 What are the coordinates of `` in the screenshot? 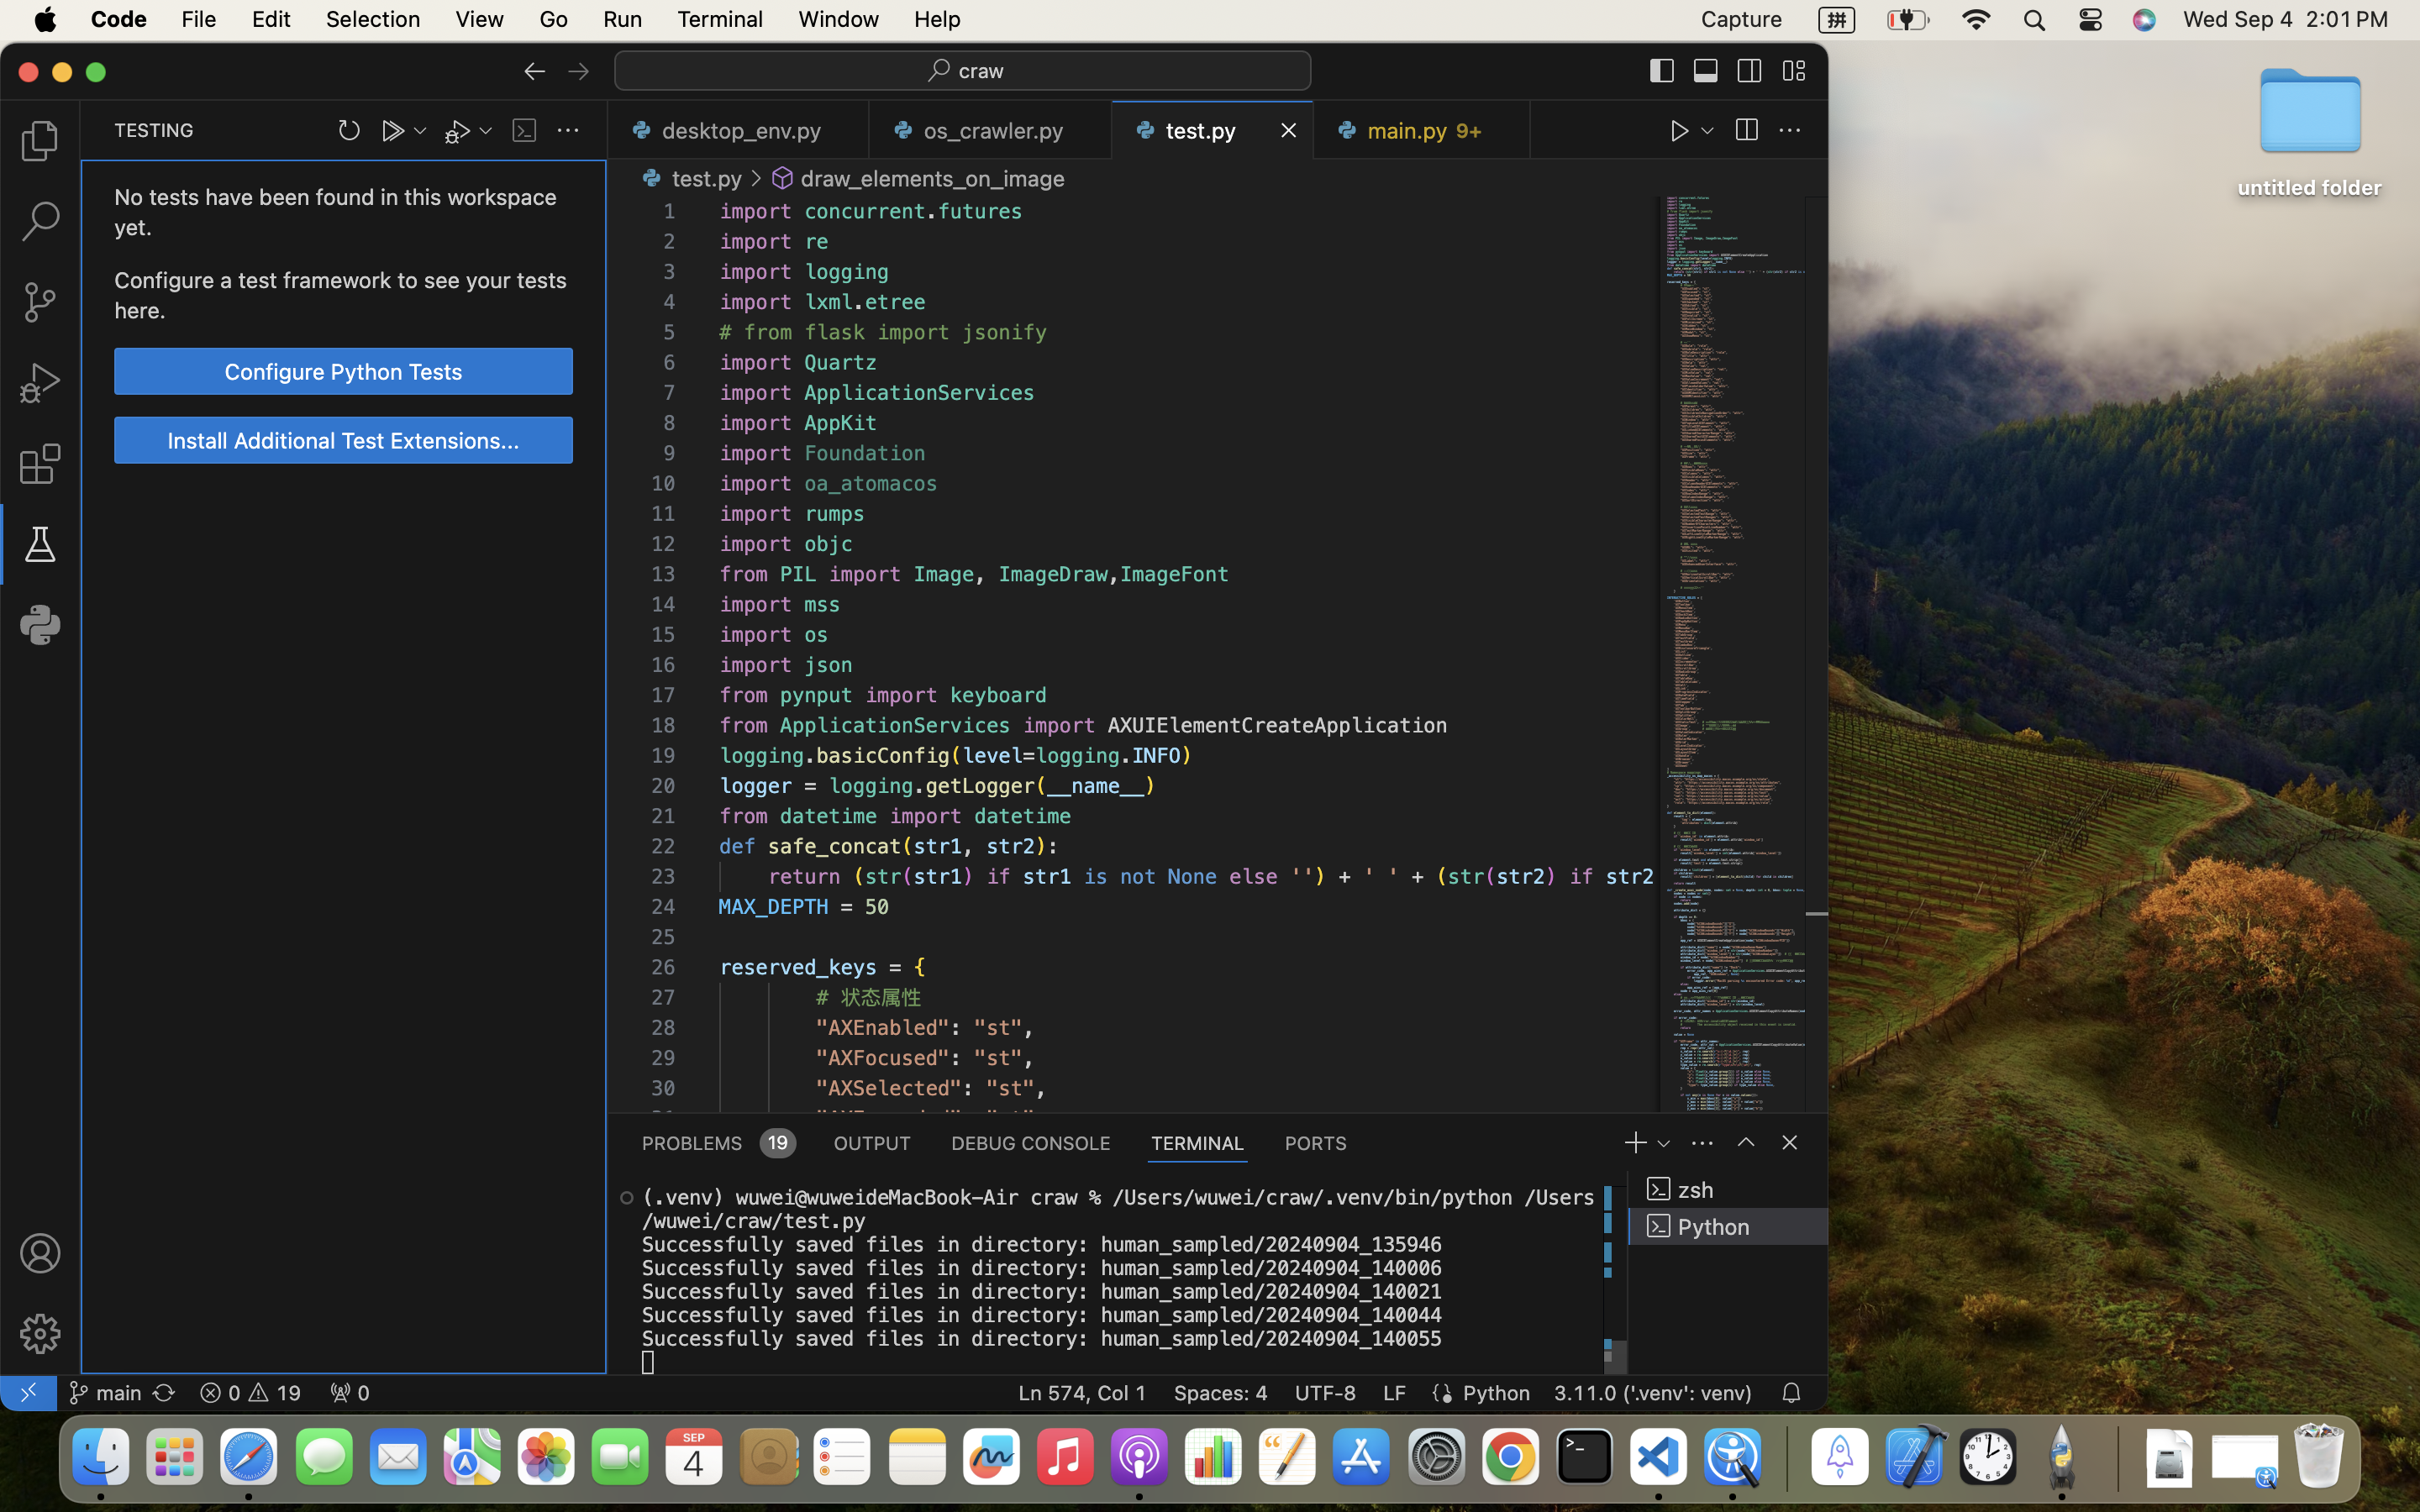 It's located at (40, 1253).